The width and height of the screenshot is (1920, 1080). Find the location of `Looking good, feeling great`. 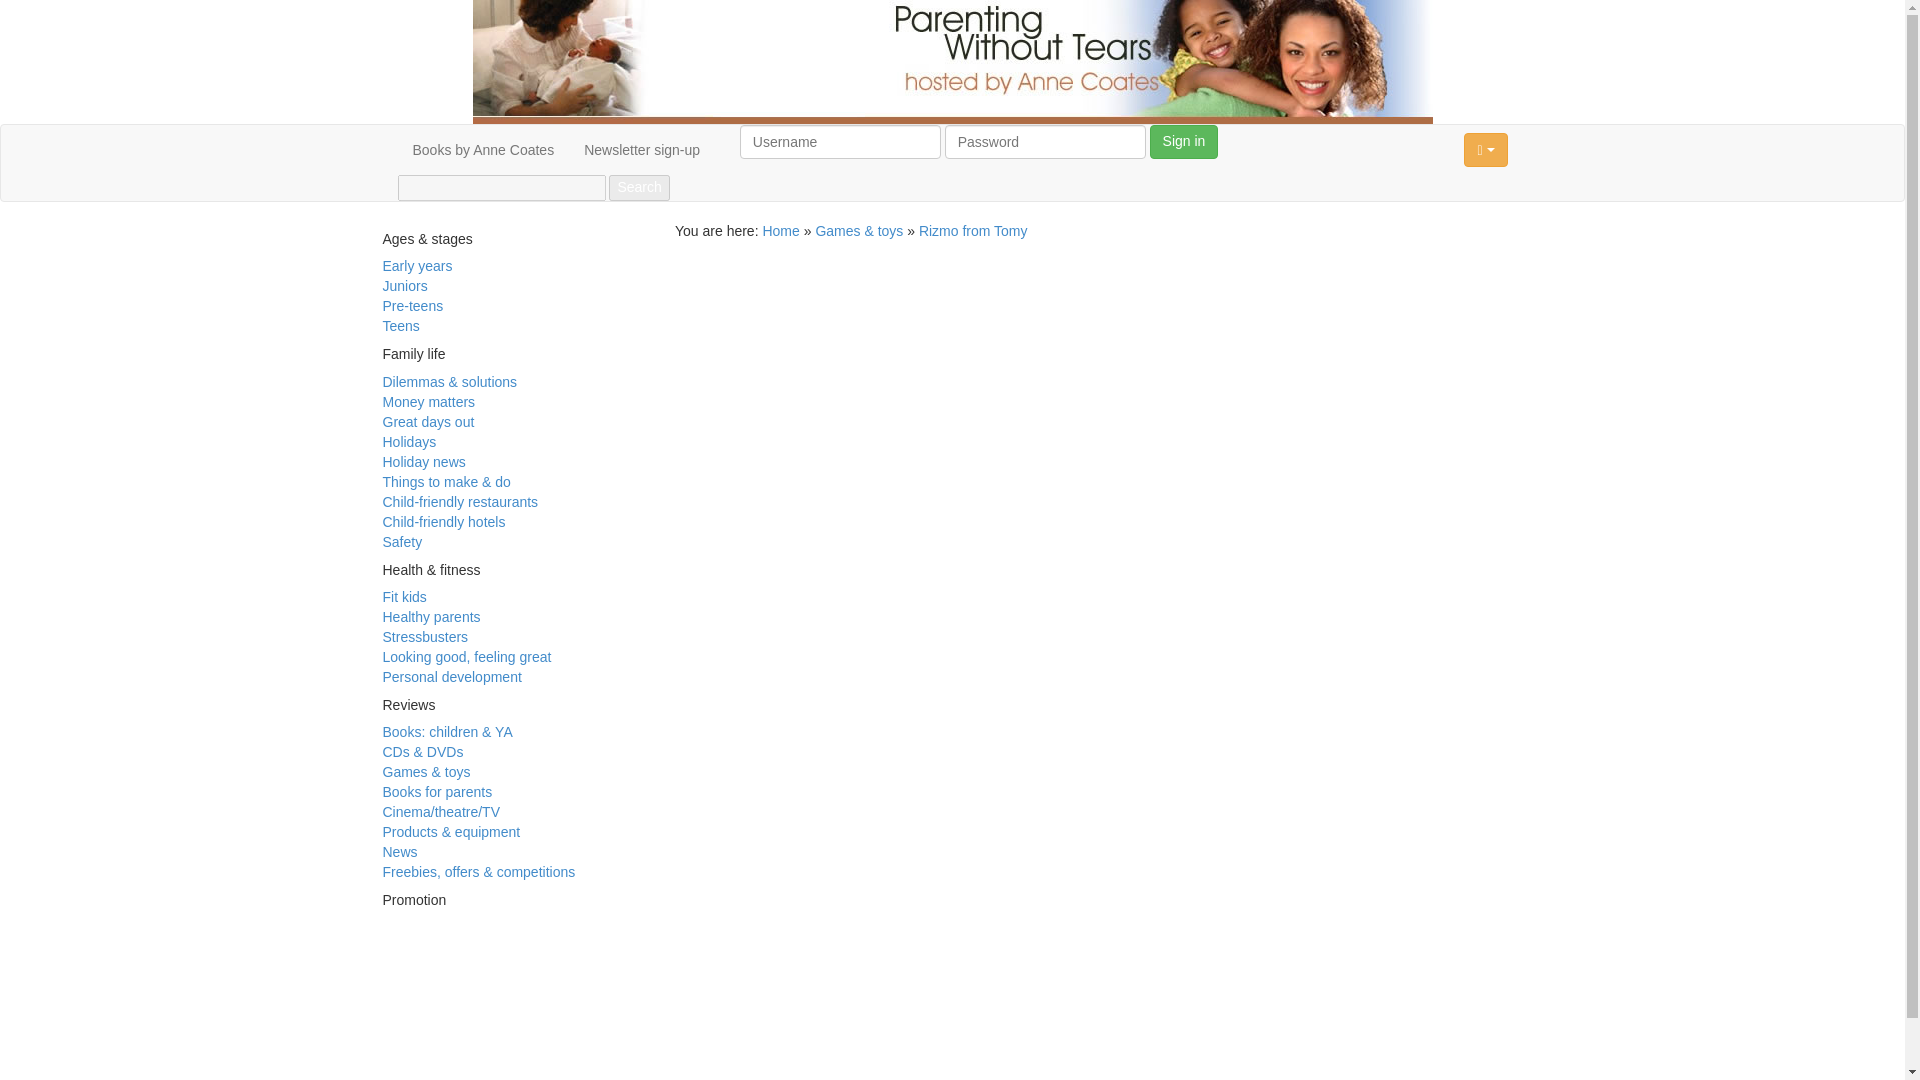

Looking good, feeling great is located at coordinates (466, 657).